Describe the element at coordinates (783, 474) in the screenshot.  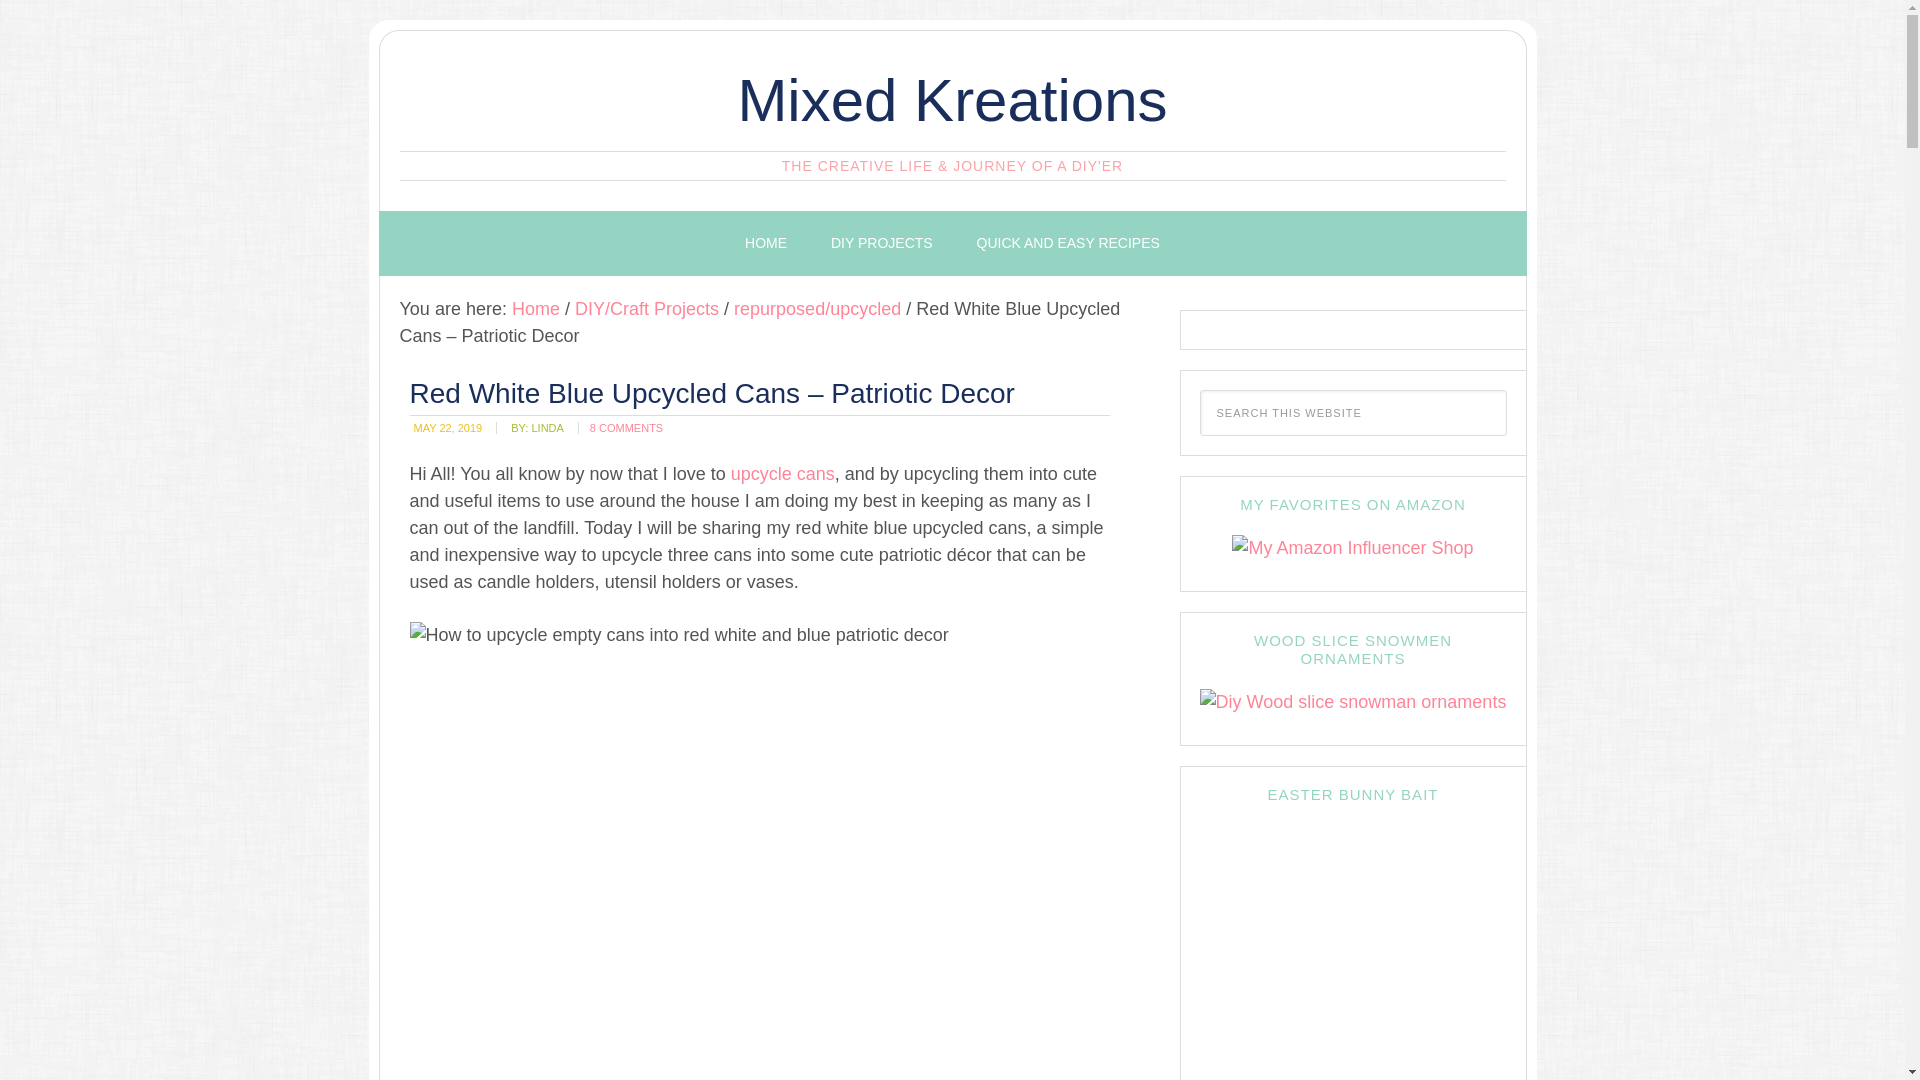
I see `upcycle cans` at that location.